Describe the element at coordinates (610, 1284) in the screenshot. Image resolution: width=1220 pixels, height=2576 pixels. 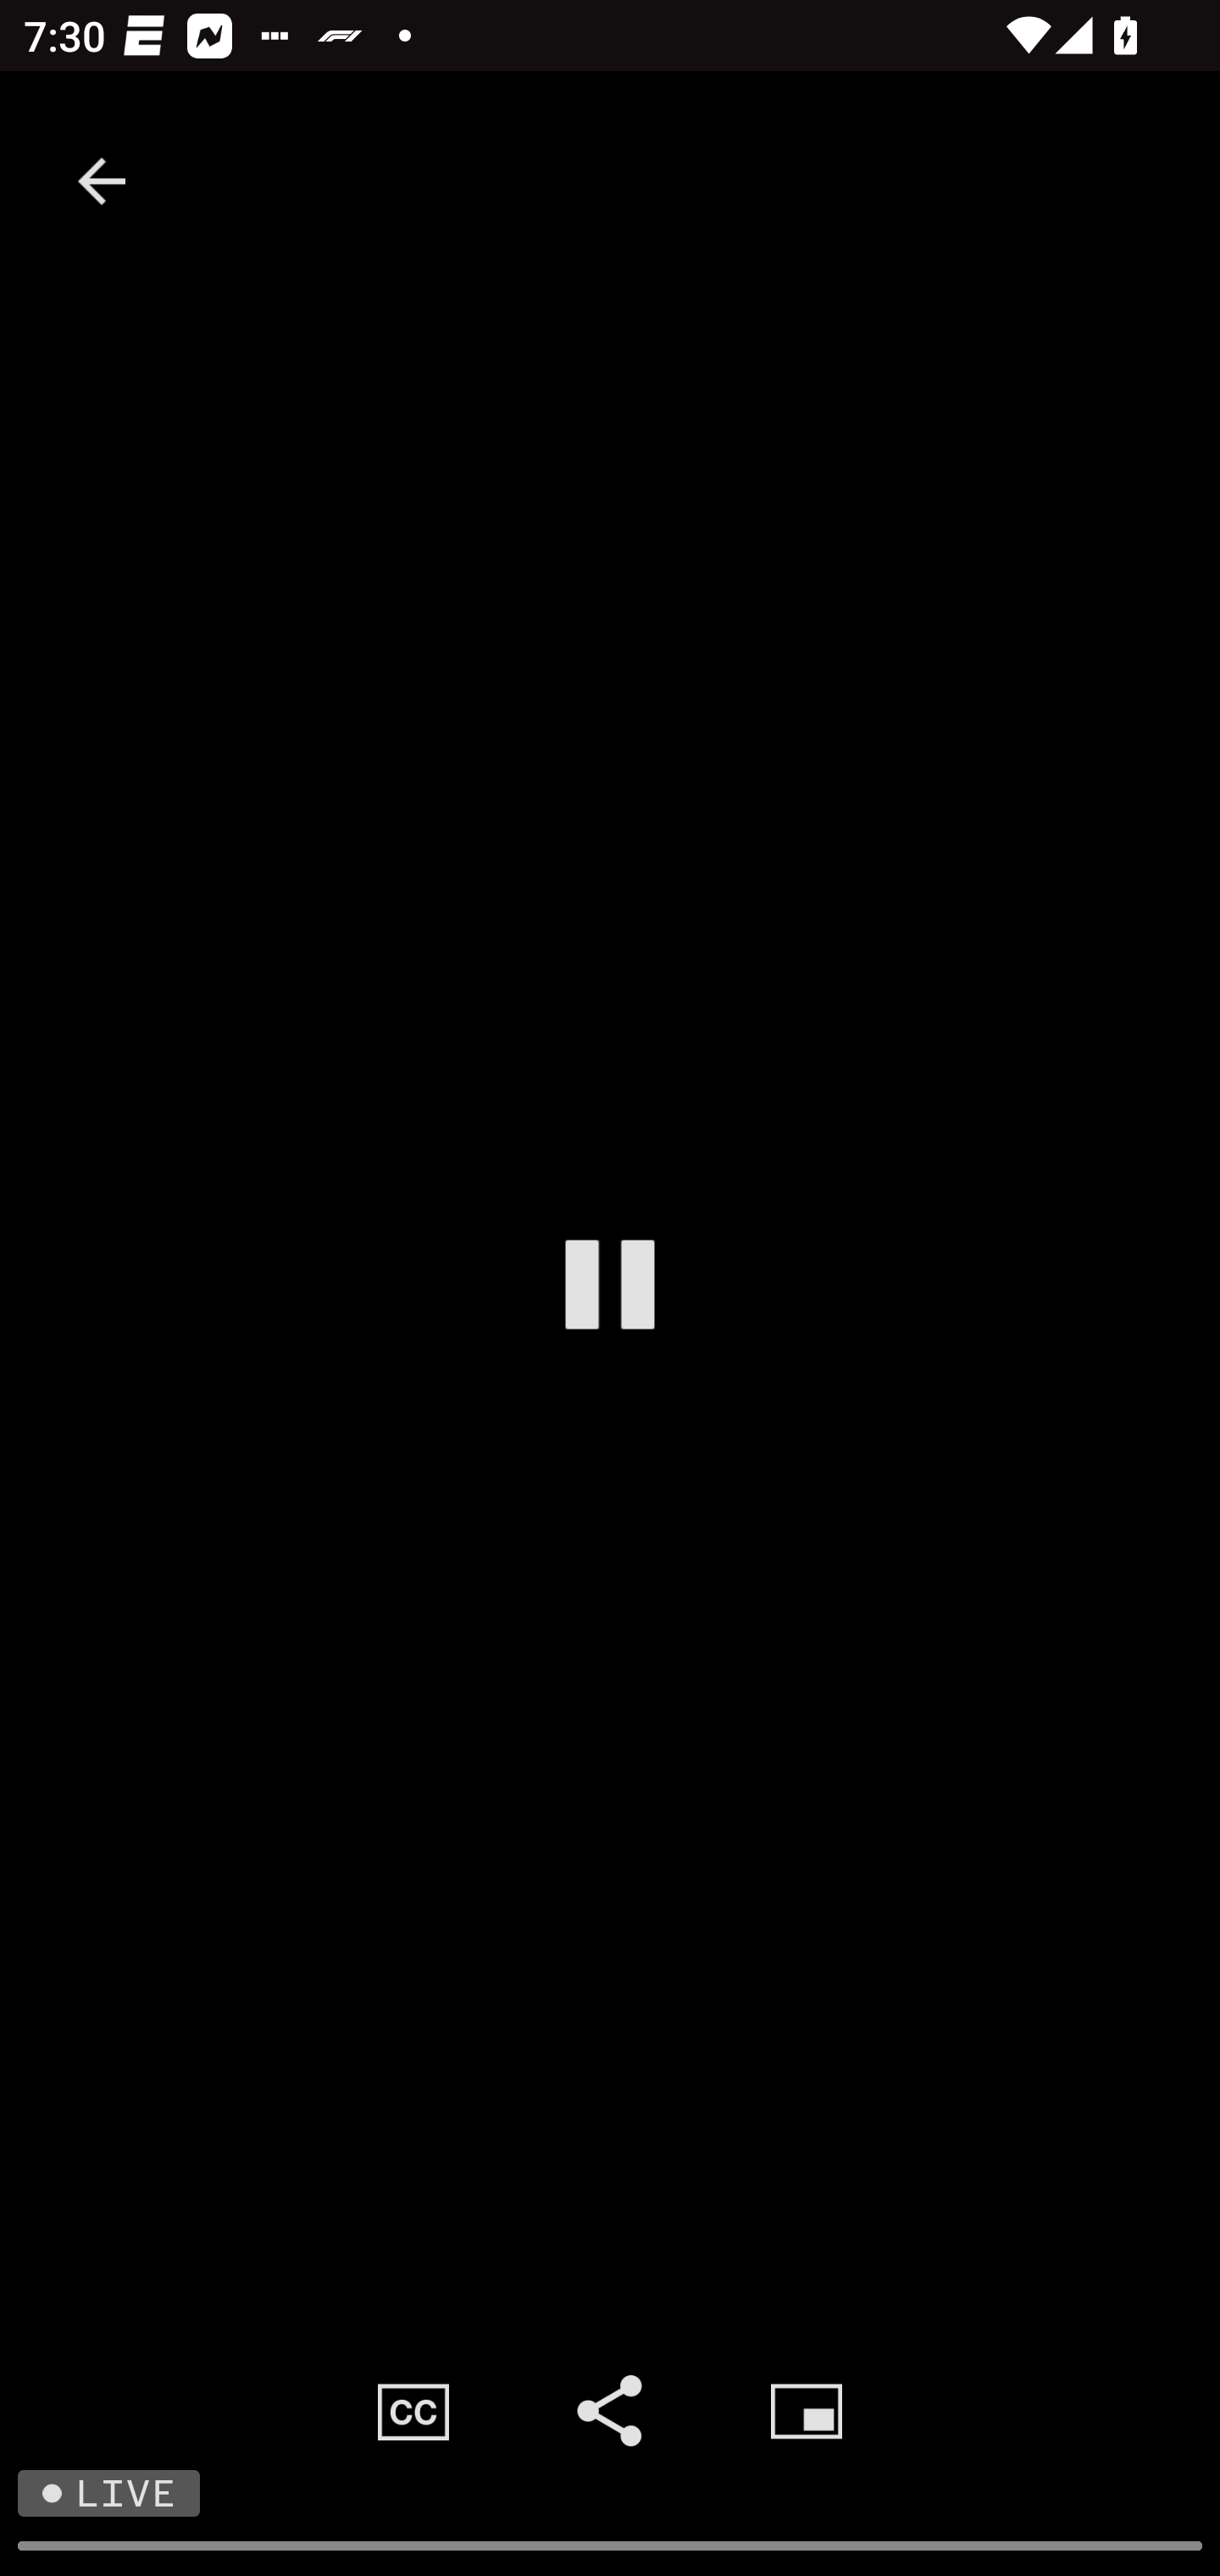
I see `Pause` at that location.